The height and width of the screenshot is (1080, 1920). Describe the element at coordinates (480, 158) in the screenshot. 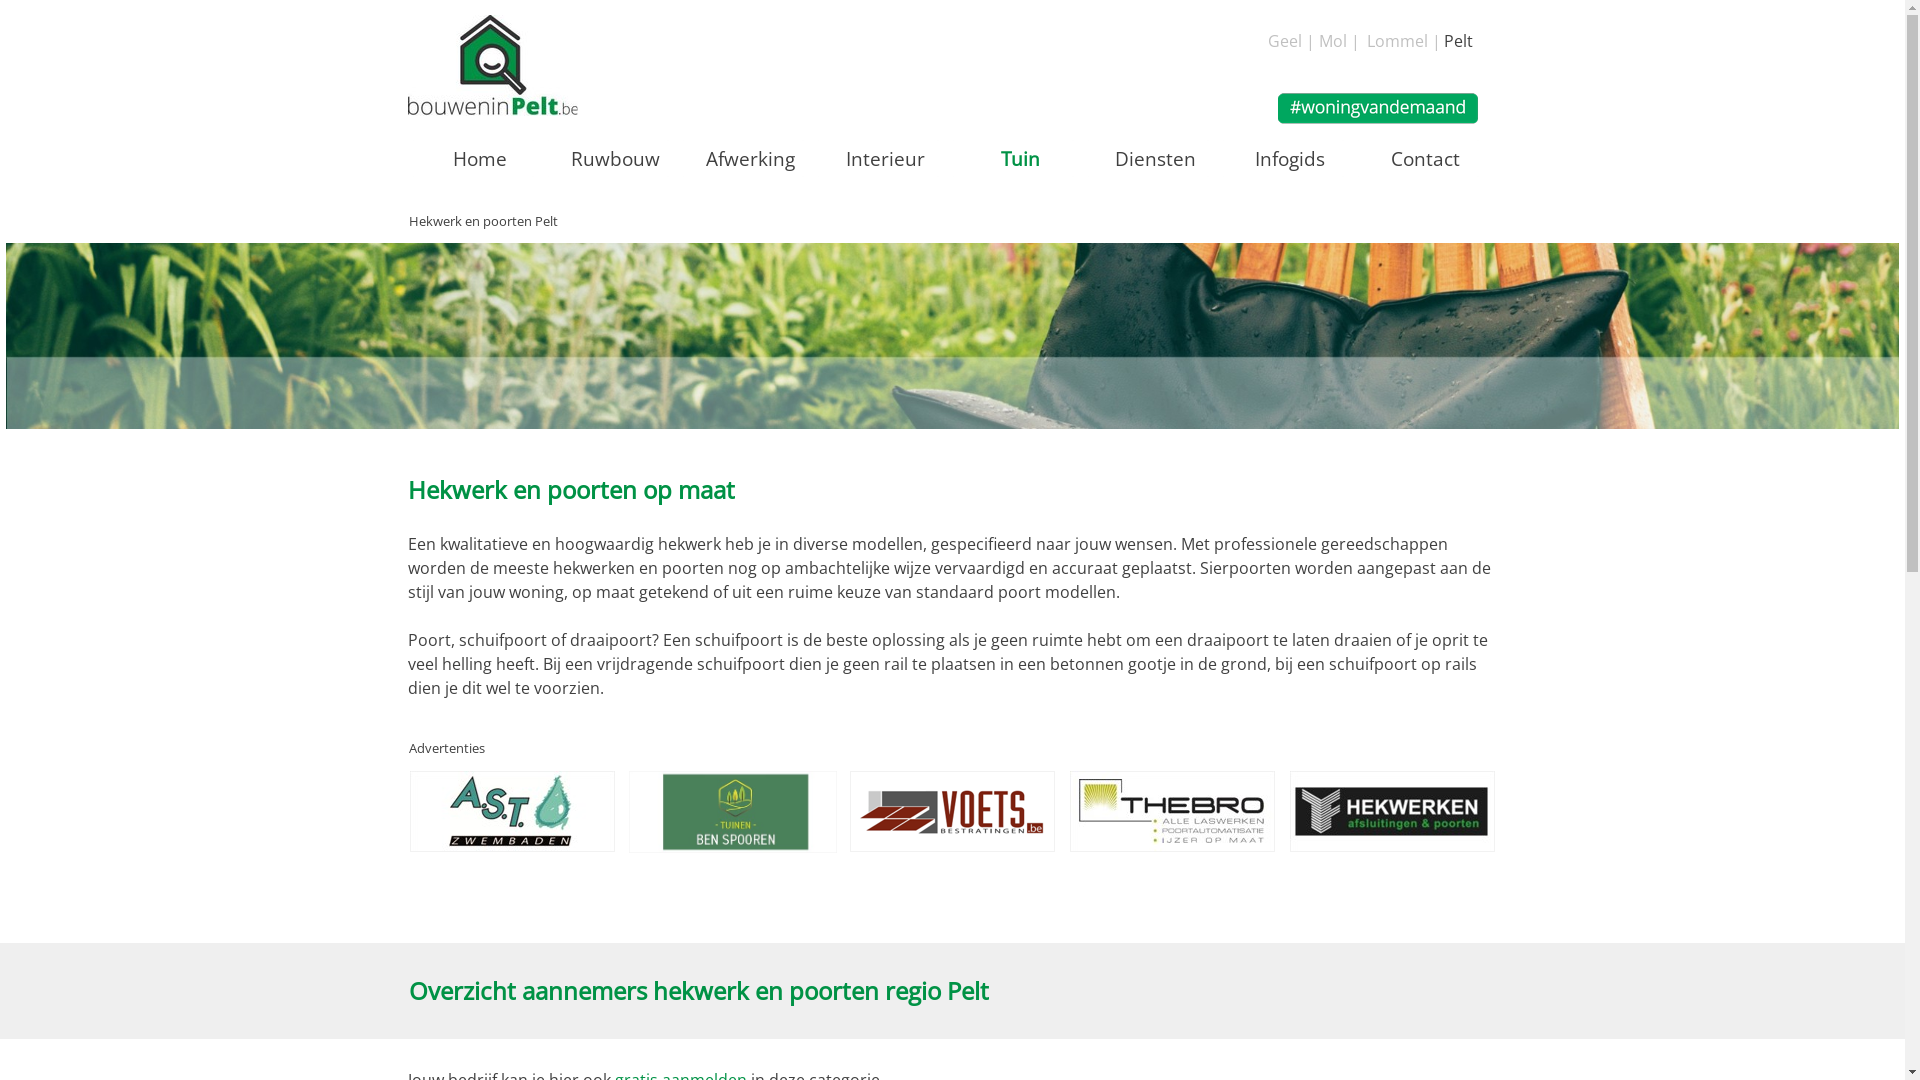

I see `Home` at that location.